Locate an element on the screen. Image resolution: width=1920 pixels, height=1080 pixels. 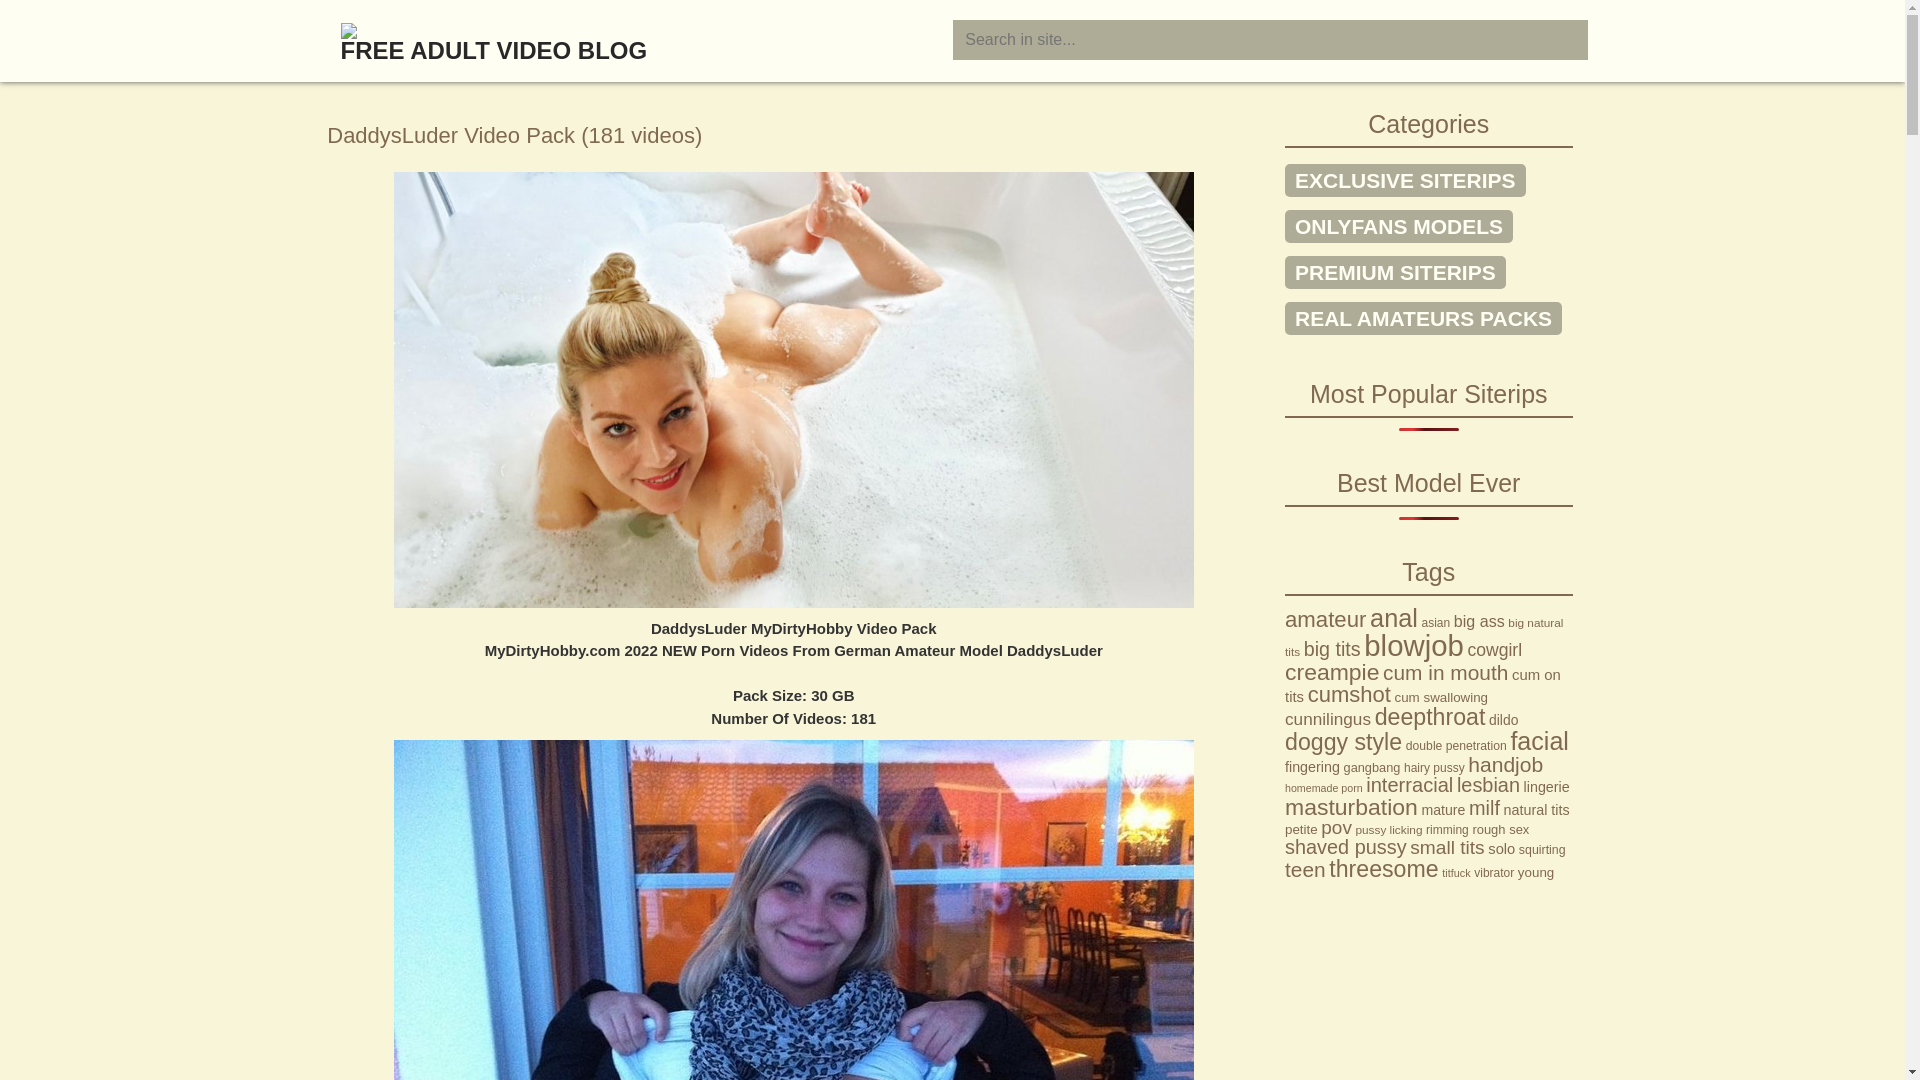
handjob is located at coordinates (1506, 764).